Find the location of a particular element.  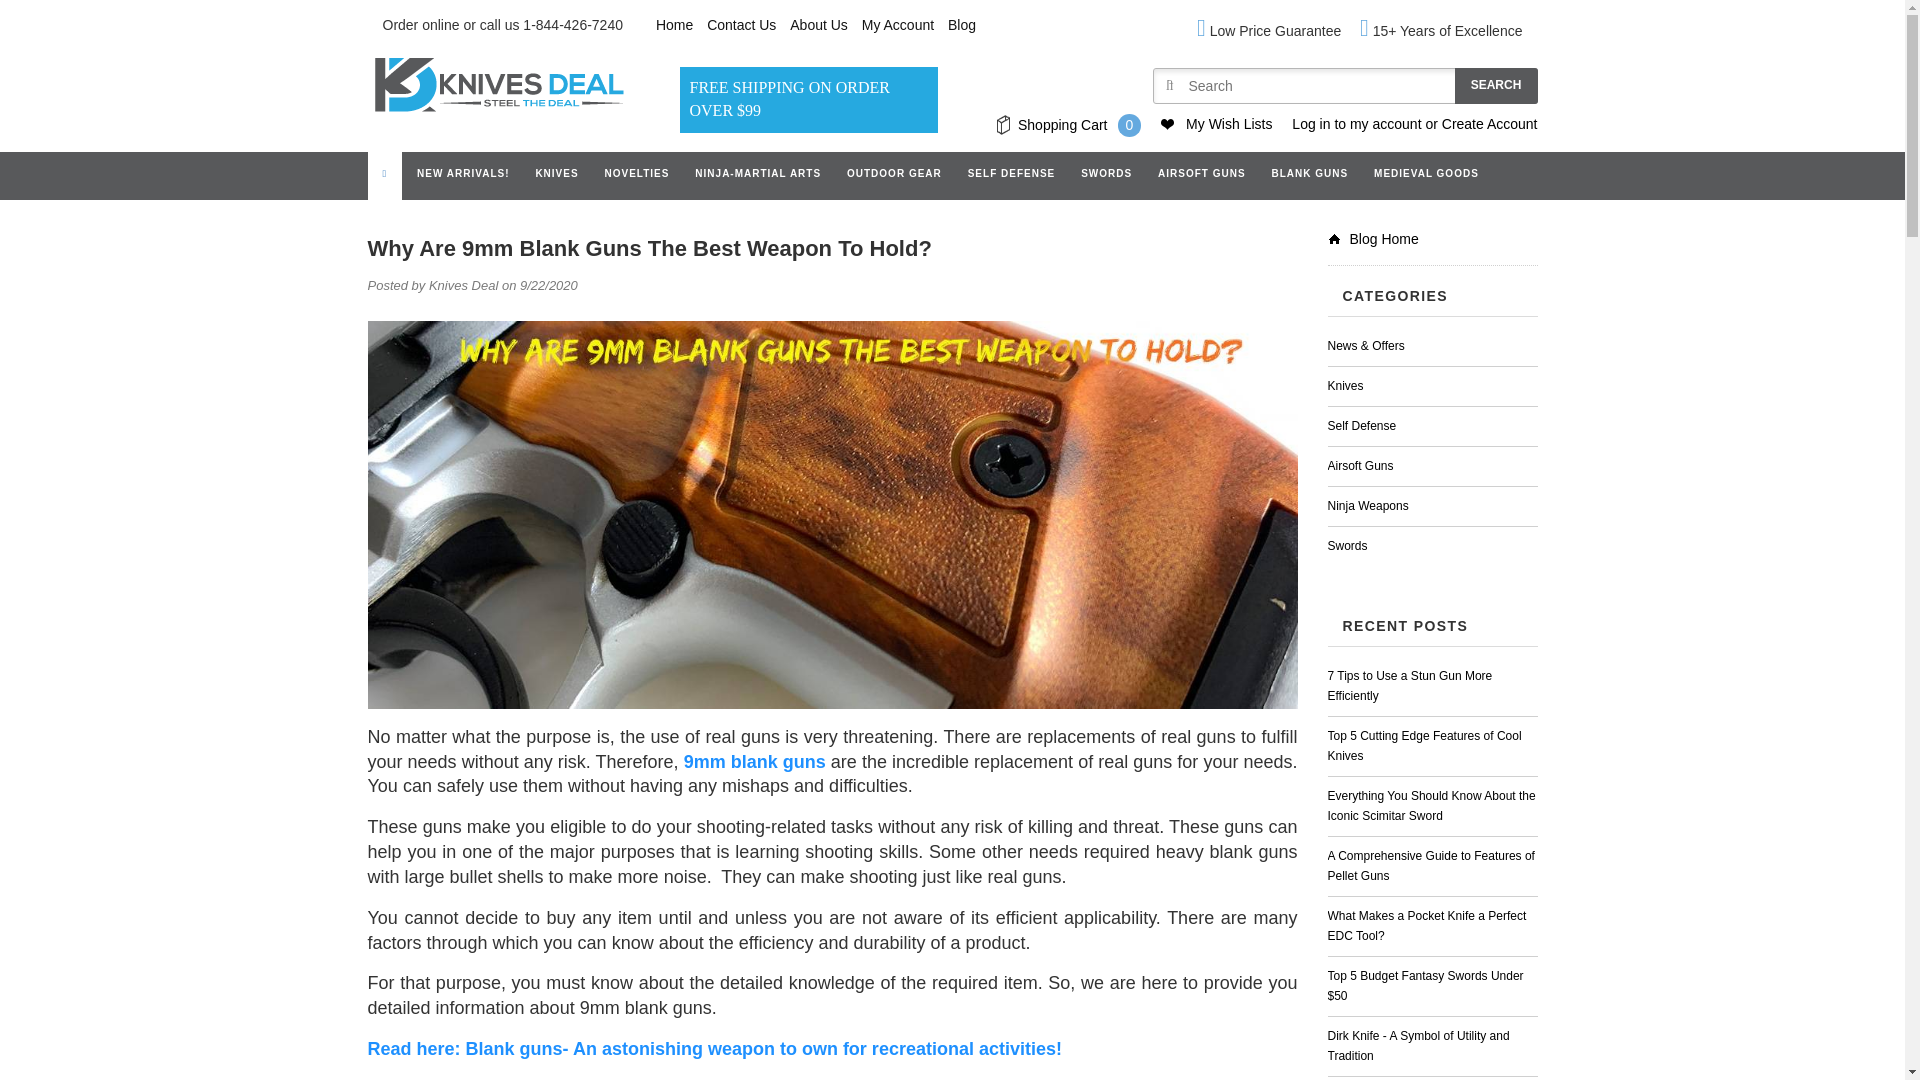

Blog is located at coordinates (962, 25).